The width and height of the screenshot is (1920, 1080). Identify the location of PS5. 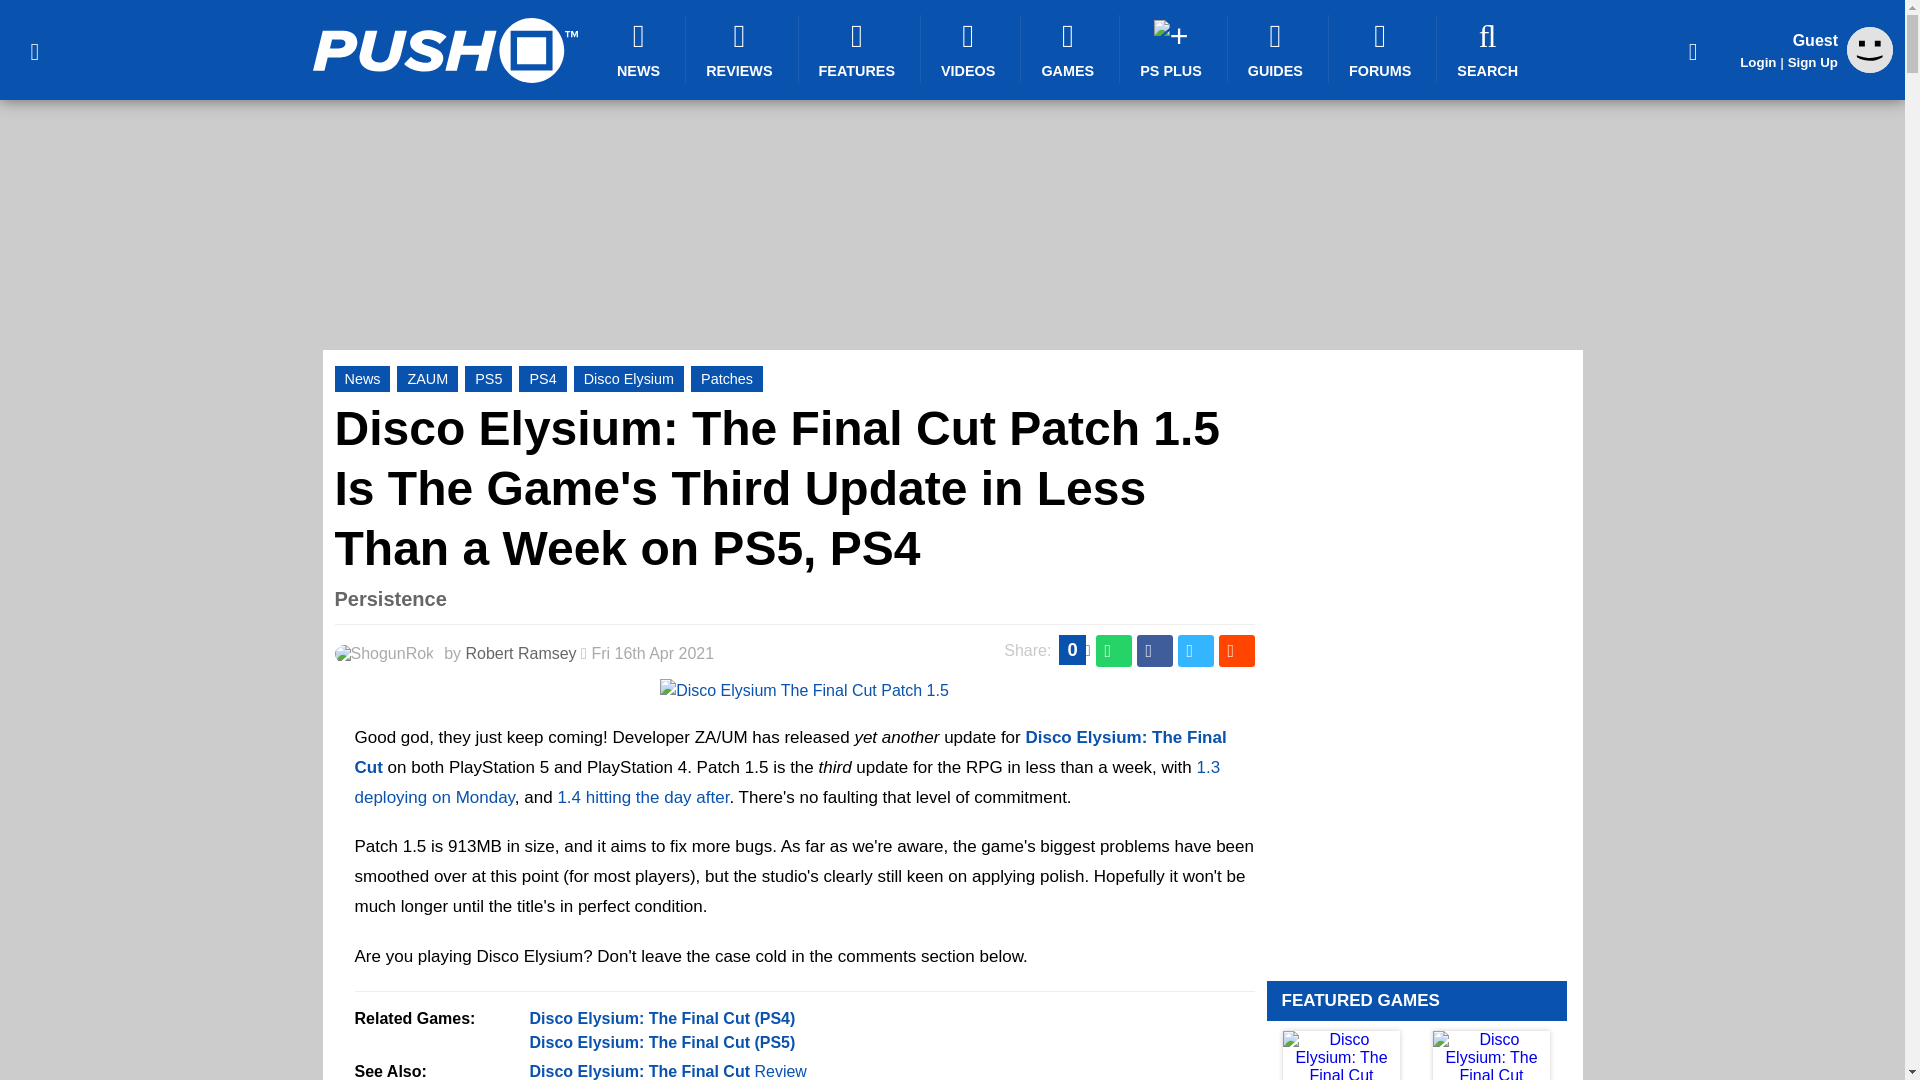
(488, 379).